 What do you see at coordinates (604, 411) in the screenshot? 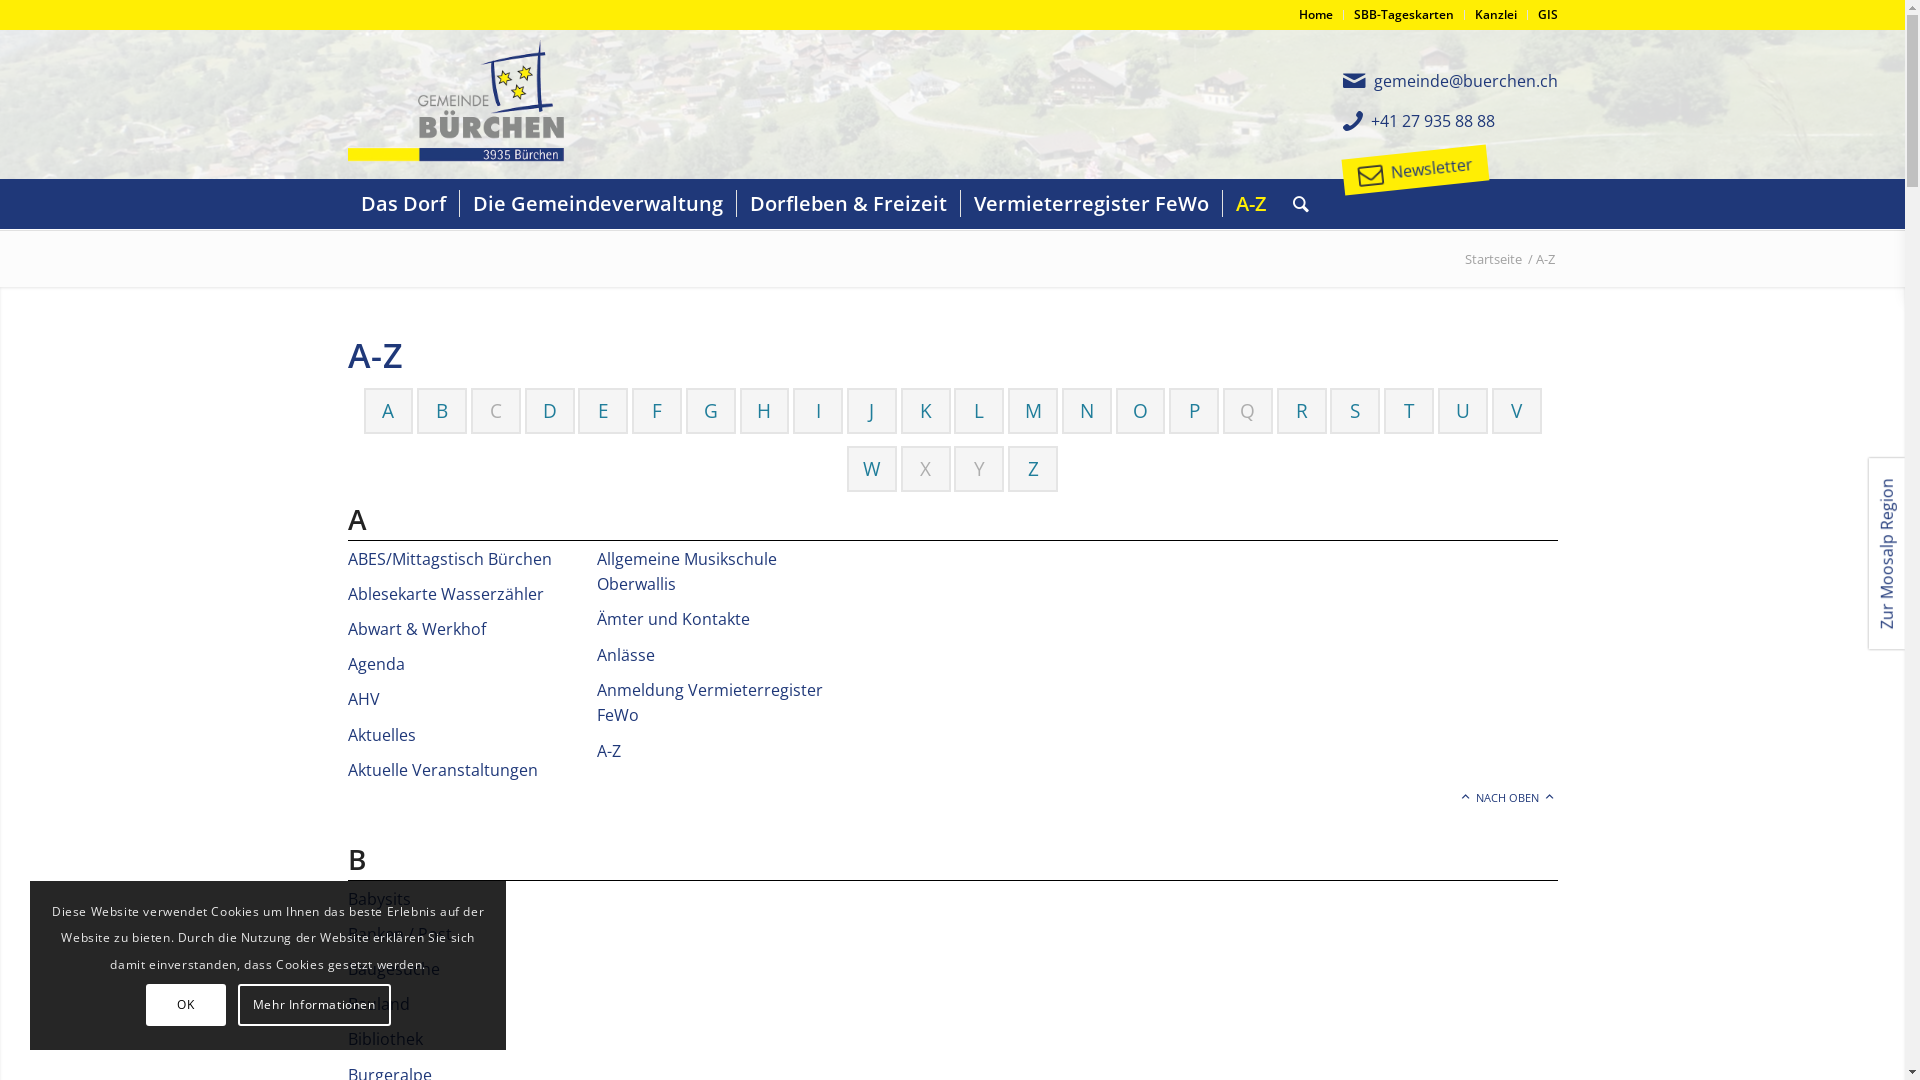
I see `E` at bounding box center [604, 411].